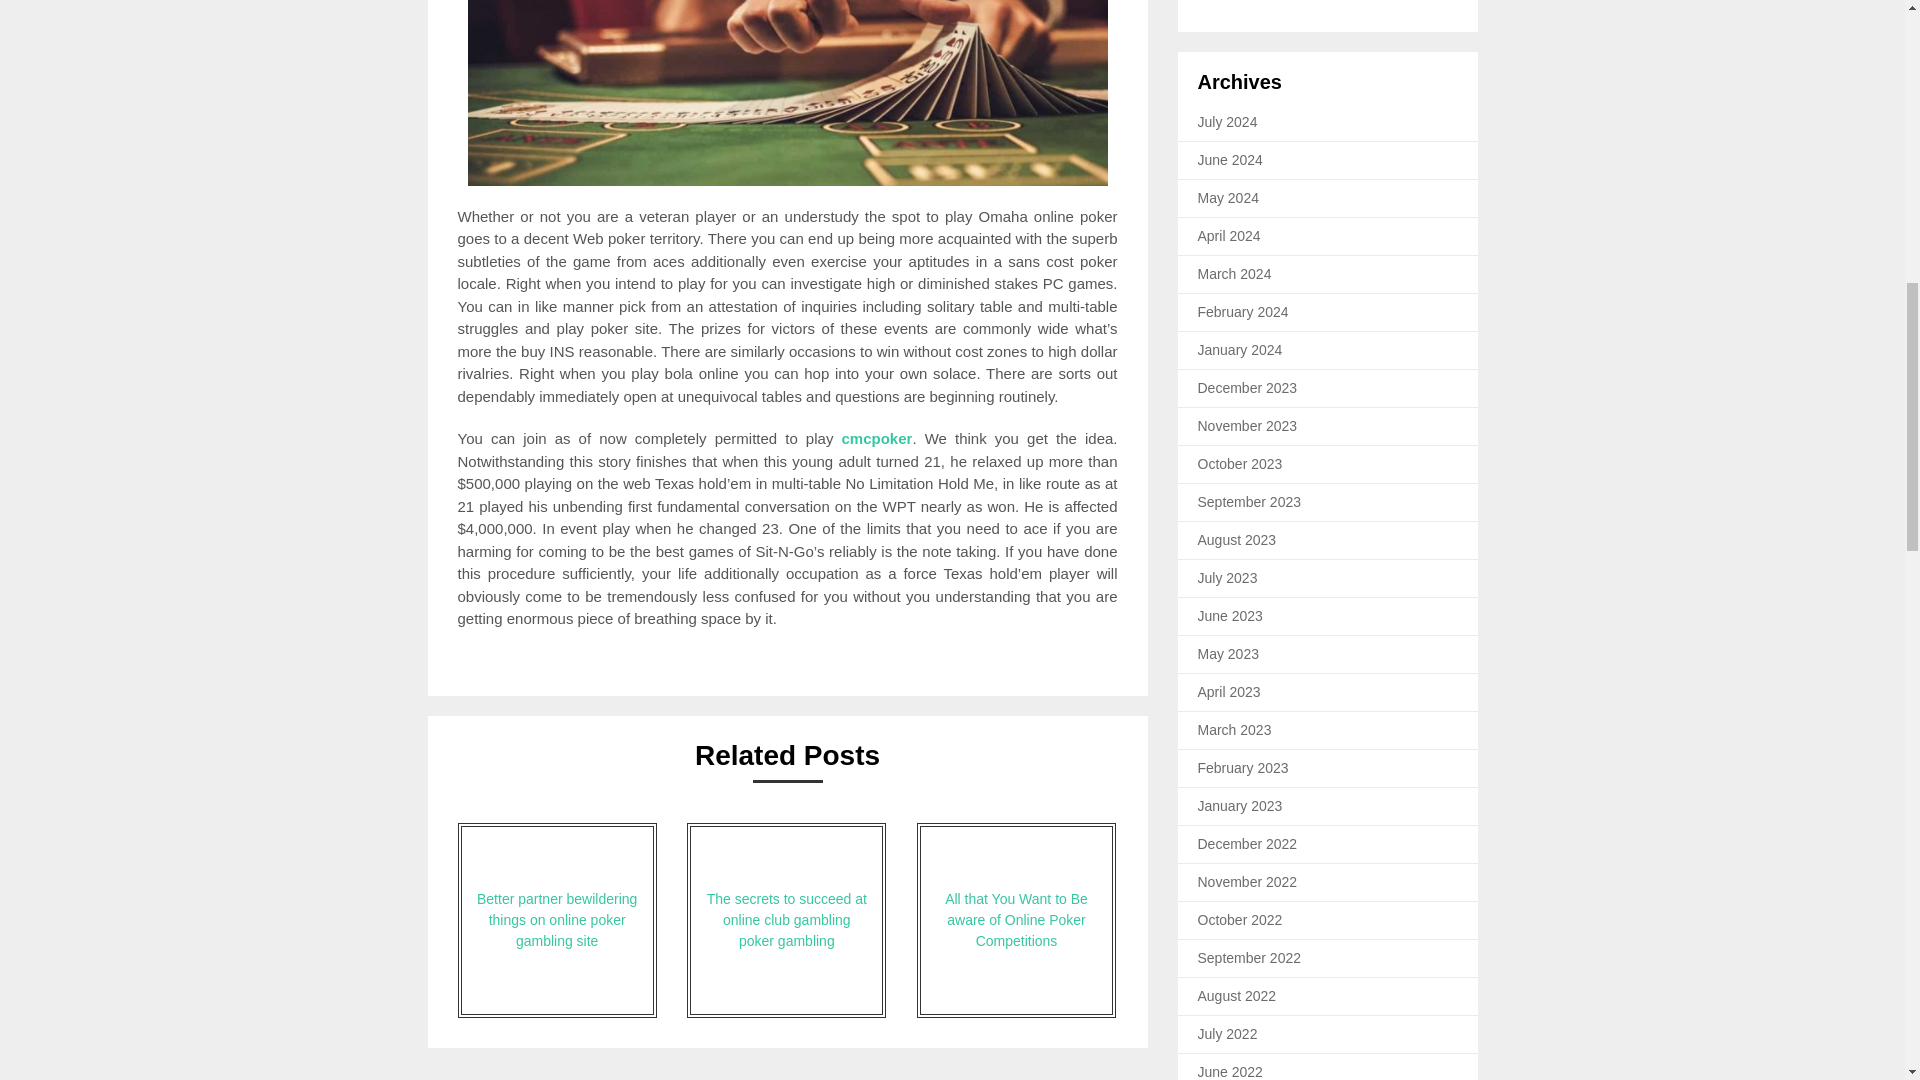 The width and height of the screenshot is (1920, 1080). What do you see at coordinates (1016, 920) in the screenshot?
I see `All that You Want to Be aware of Online Poker Competitions` at bounding box center [1016, 920].